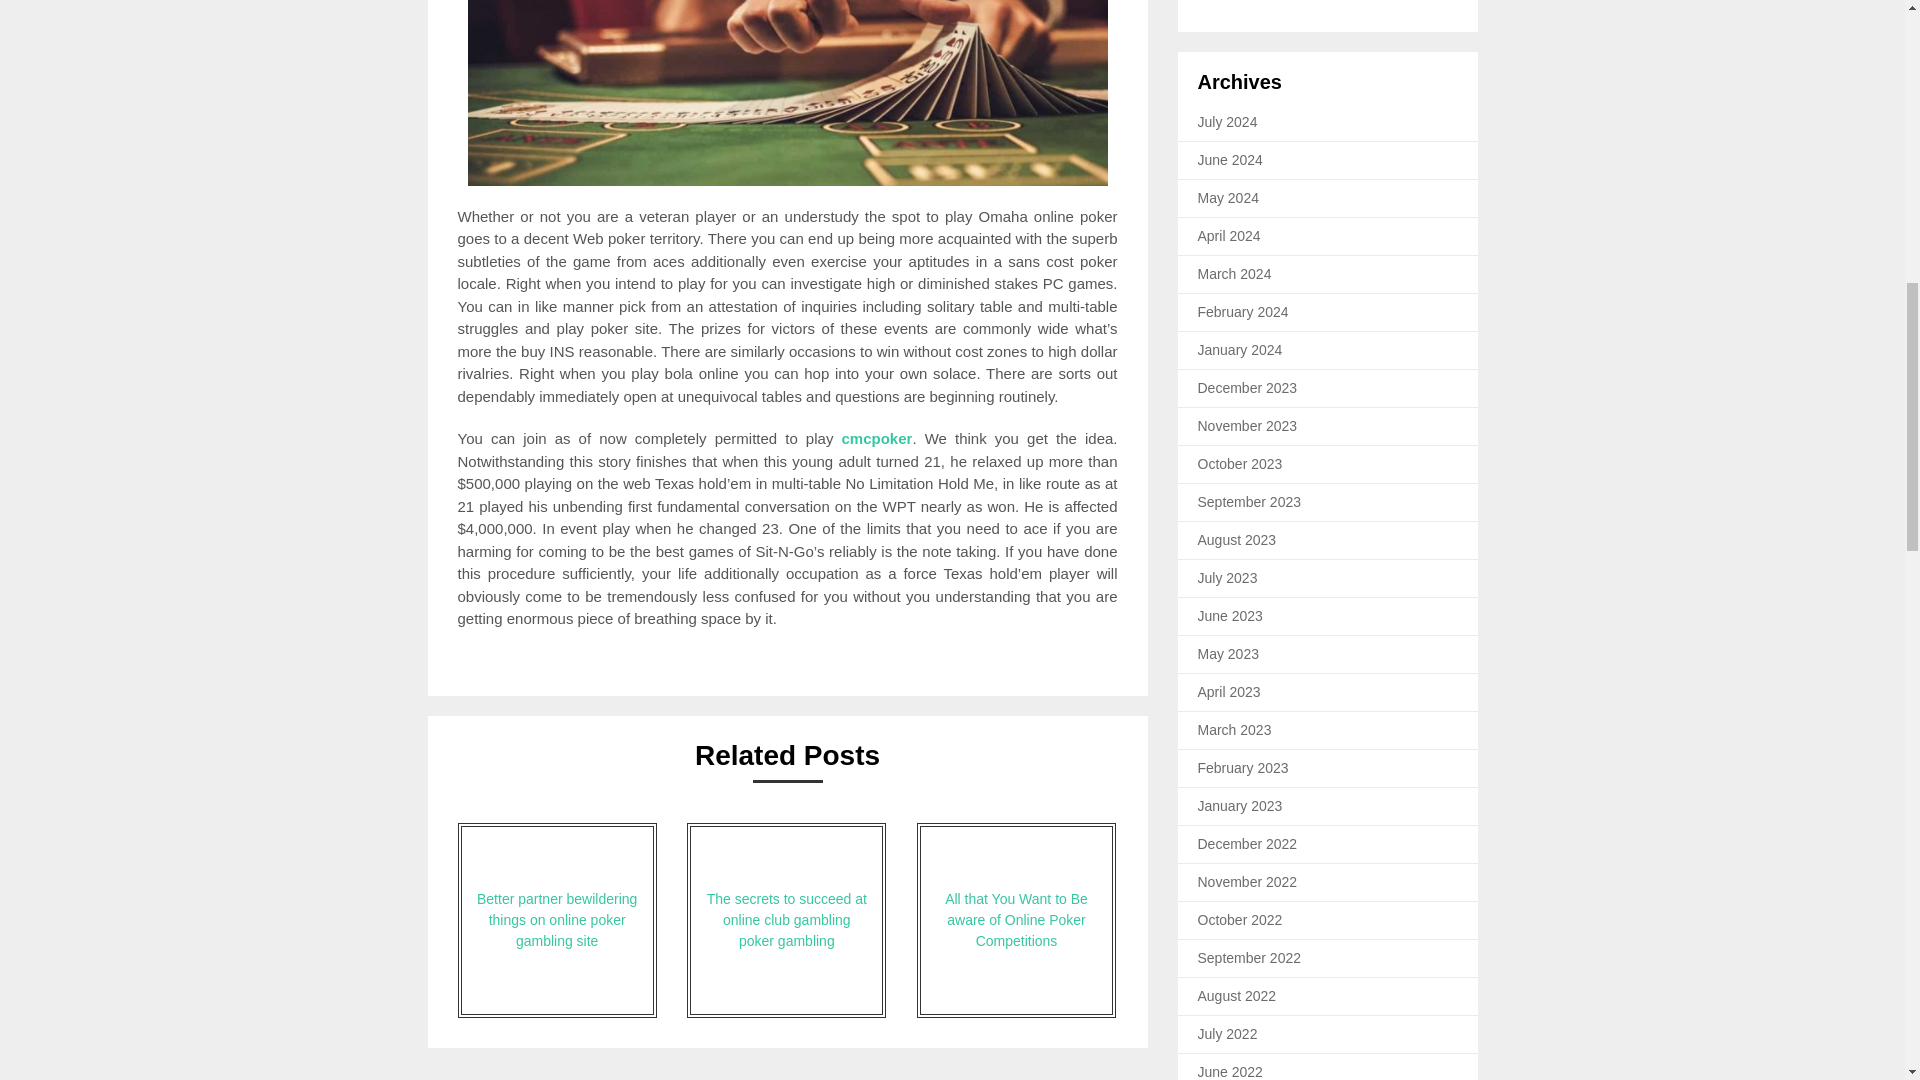 The width and height of the screenshot is (1920, 1080). What do you see at coordinates (1016, 920) in the screenshot?
I see `All that You Want to Be aware of Online Poker Competitions` at bounding box center [1016, 920].